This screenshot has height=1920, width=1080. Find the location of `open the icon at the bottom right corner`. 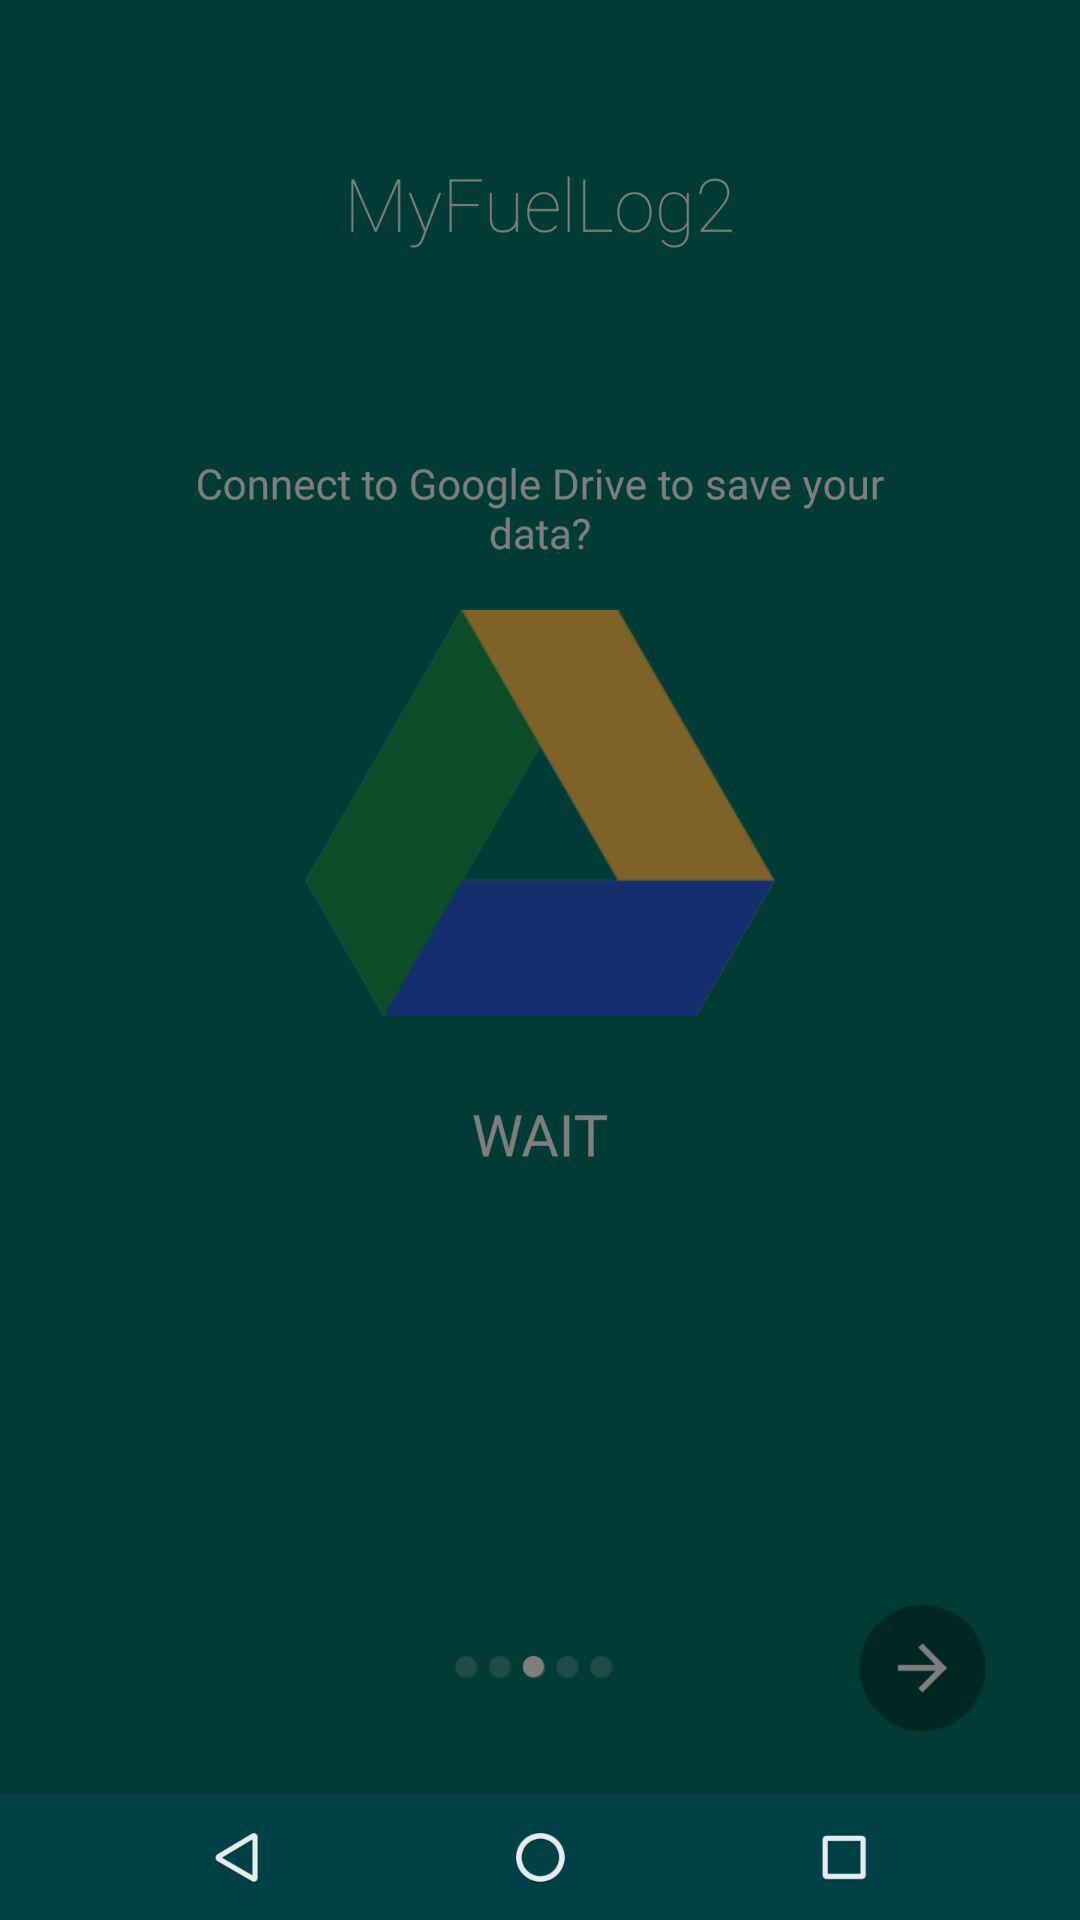

open the icon at the bottom right corner is located at coordinates (922, 1668).